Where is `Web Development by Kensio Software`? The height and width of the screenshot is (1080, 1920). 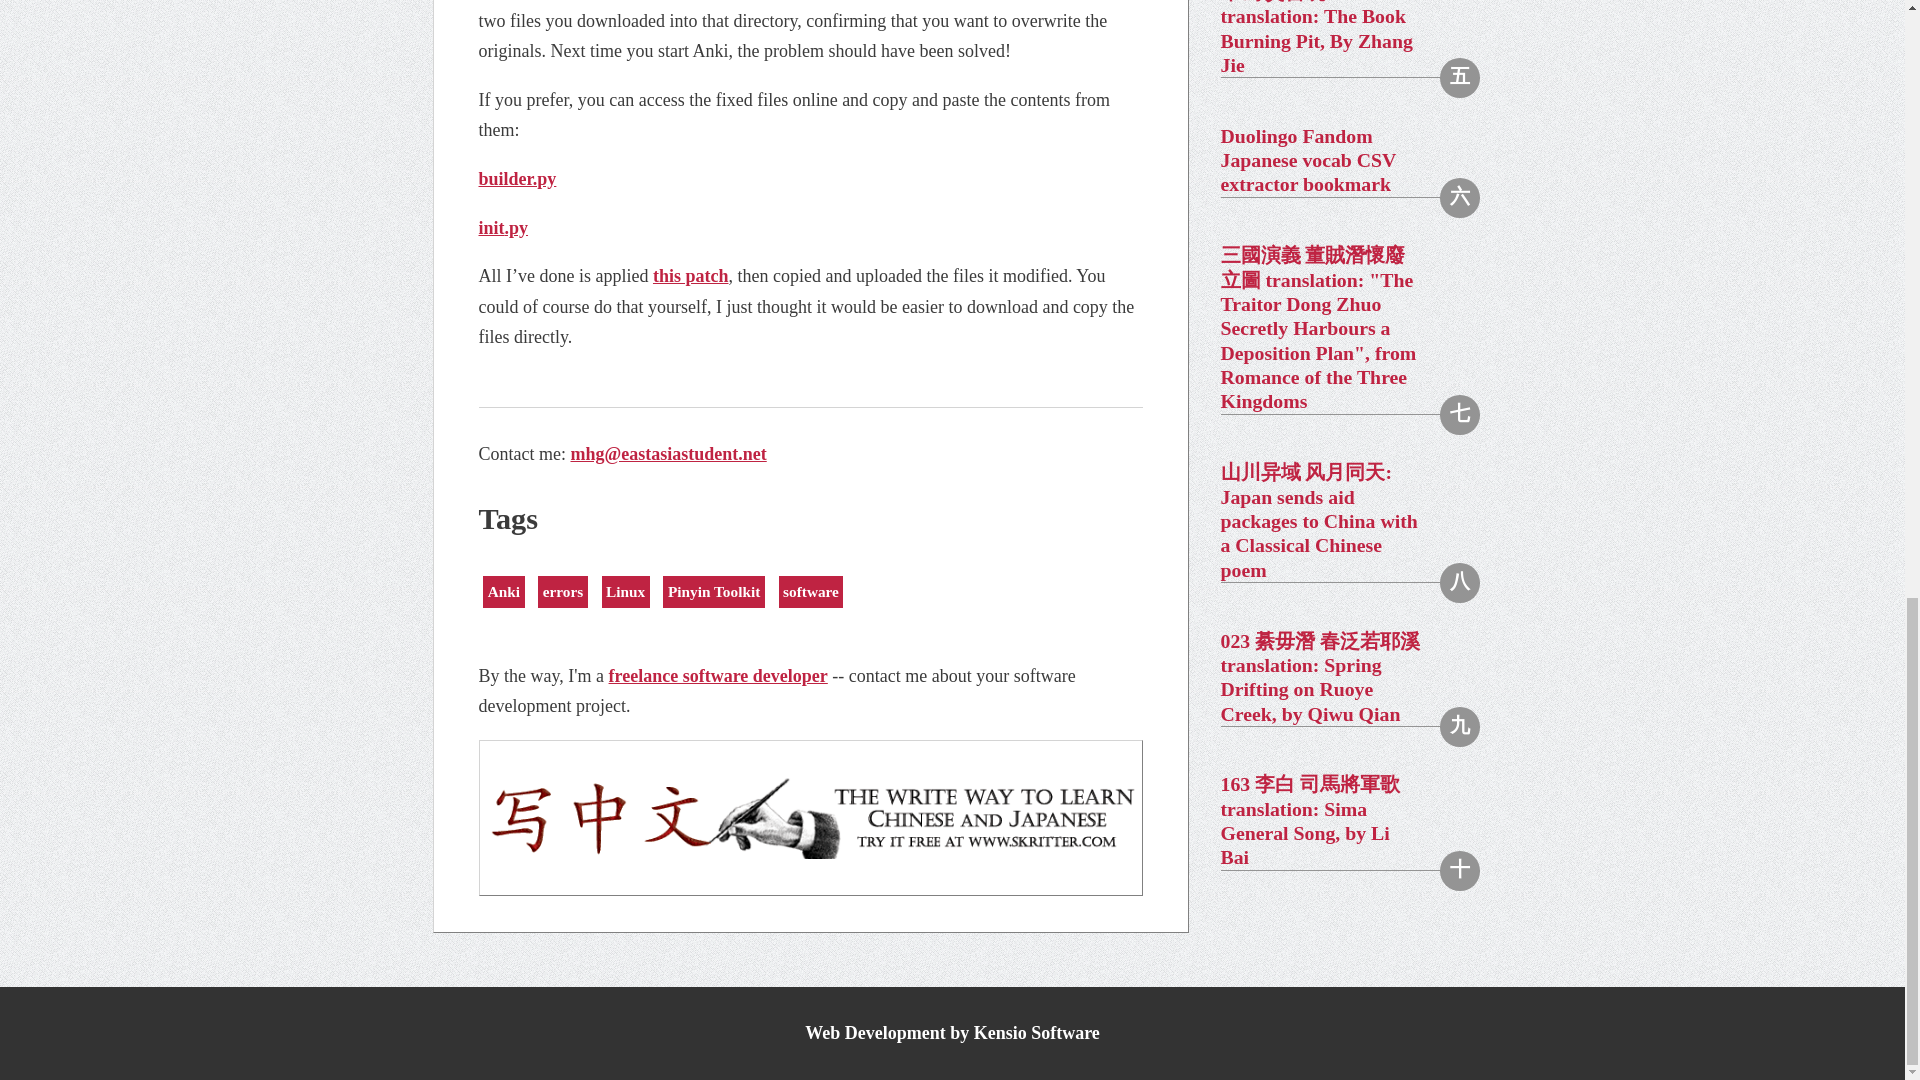 Web Development by Kensio Software is located at coordinates (952, 1032).